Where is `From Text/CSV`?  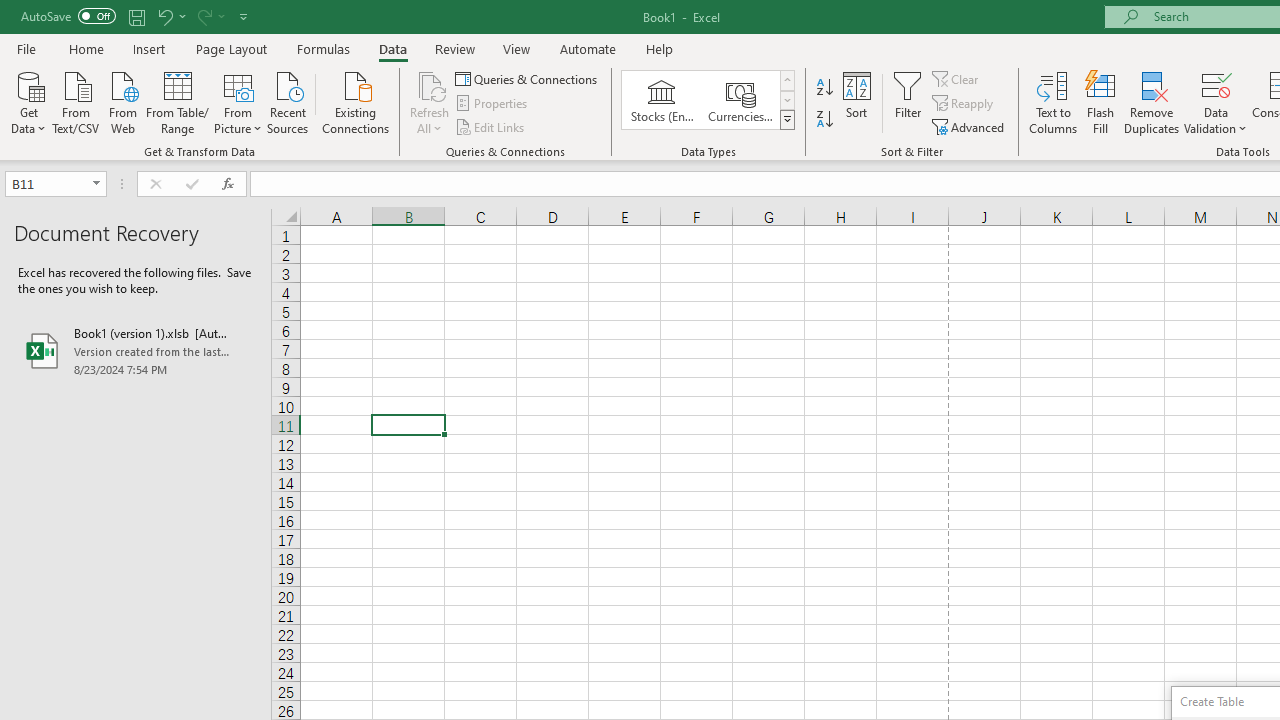 From Text/CSV is located at coordinates (76, 101).